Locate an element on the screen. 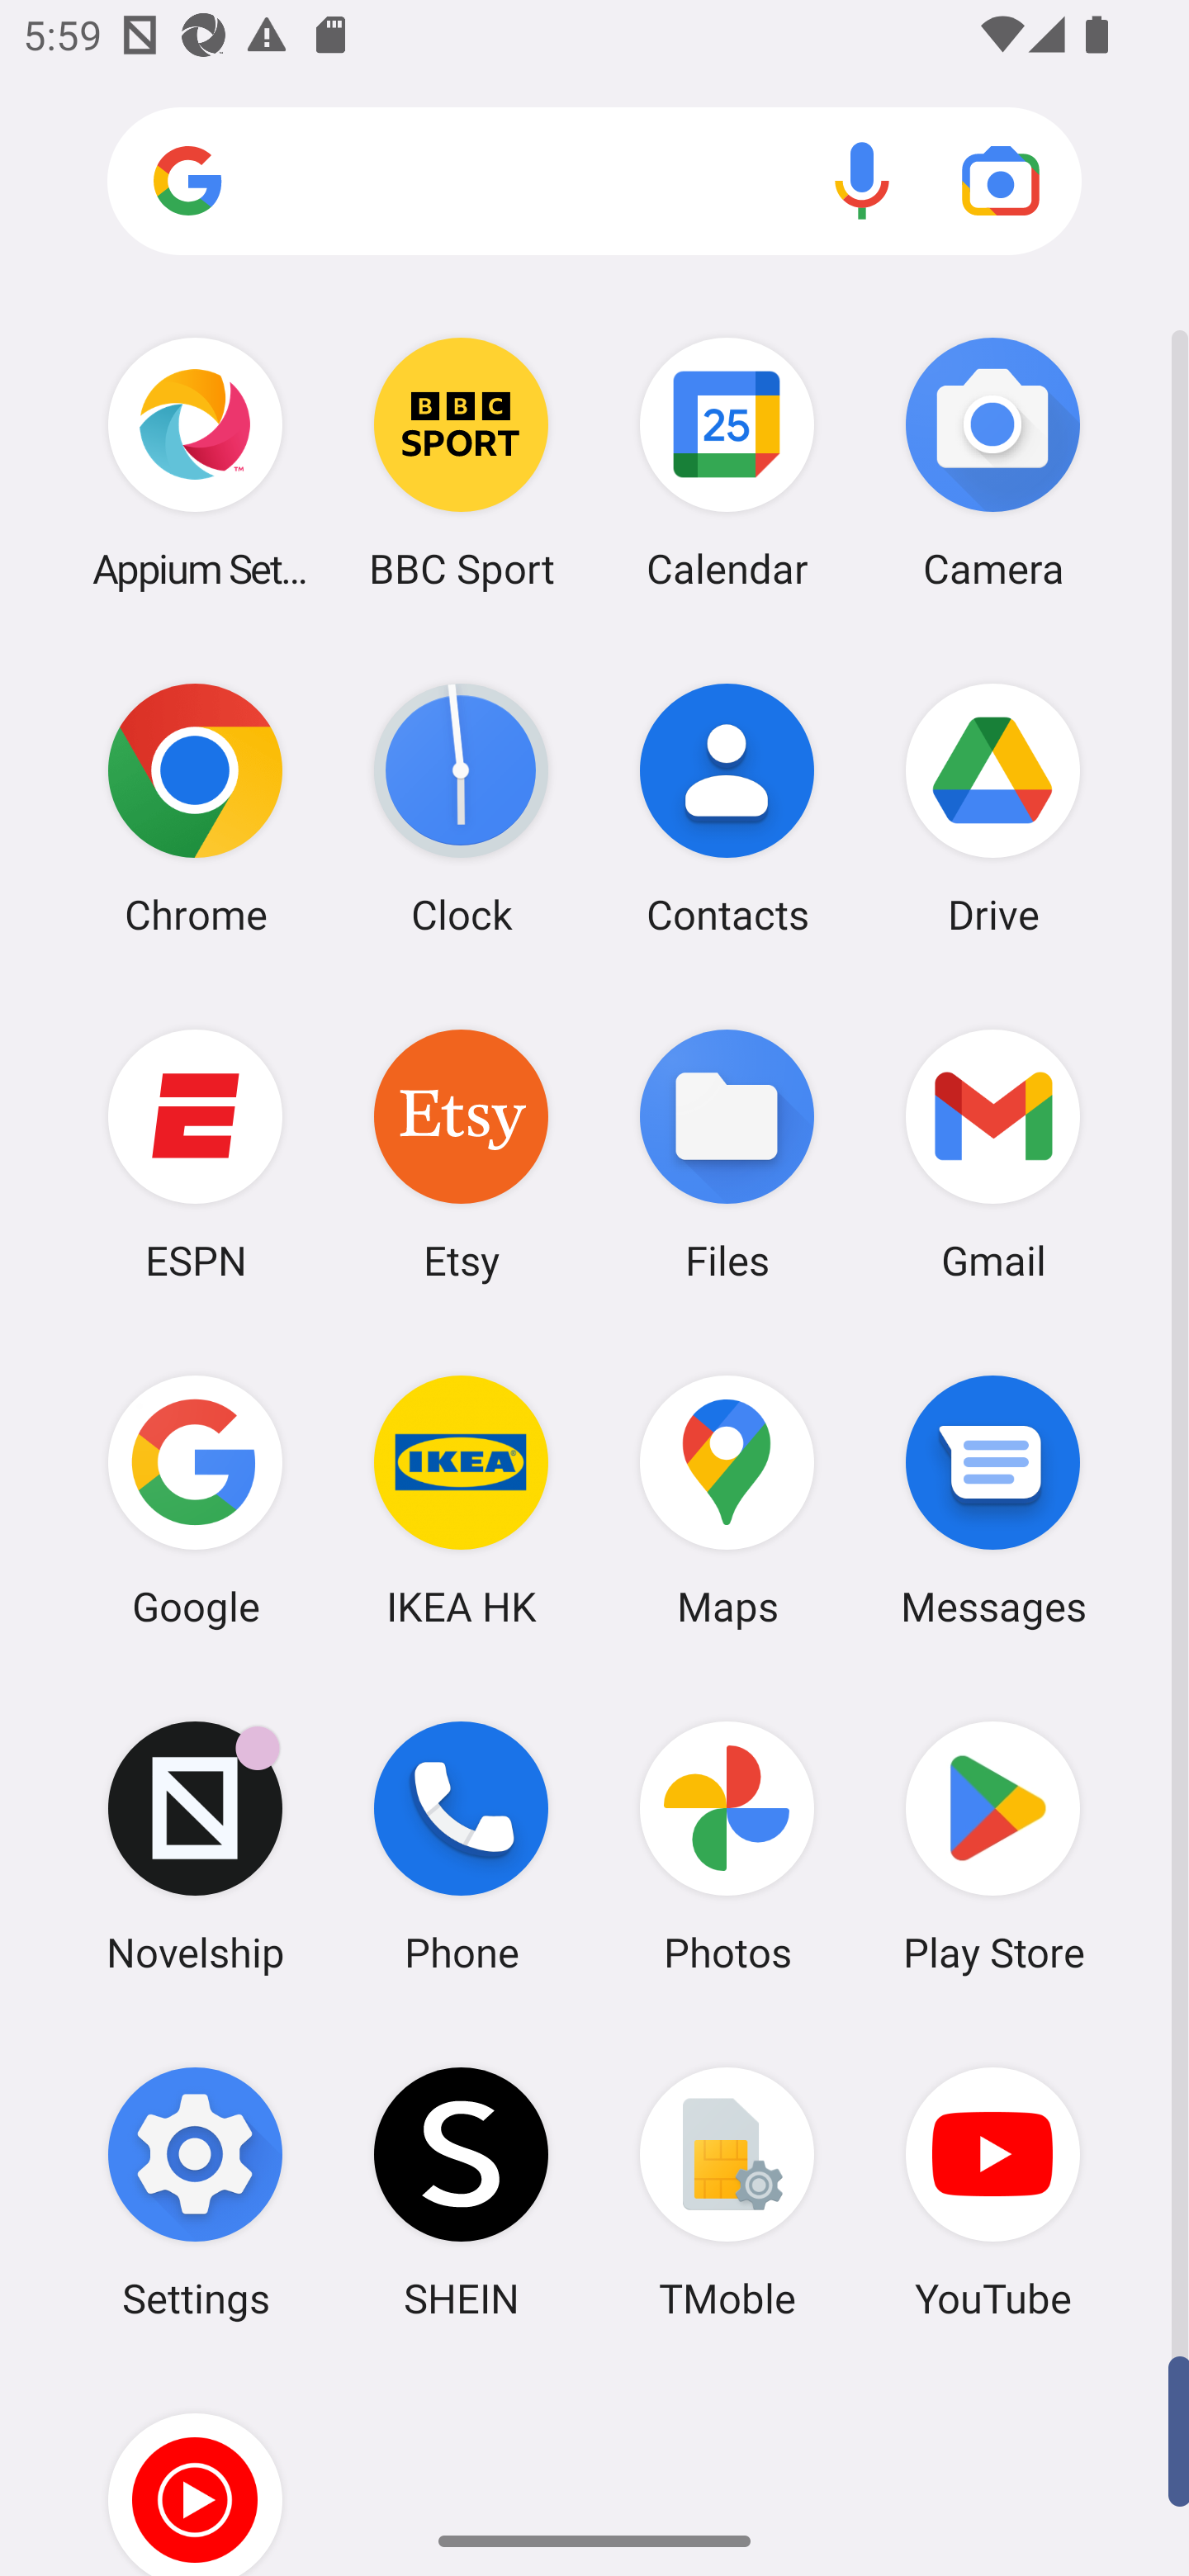 The height and width of the screenshot is (2576, 1189). Drive is located at coordinates (992, 808).